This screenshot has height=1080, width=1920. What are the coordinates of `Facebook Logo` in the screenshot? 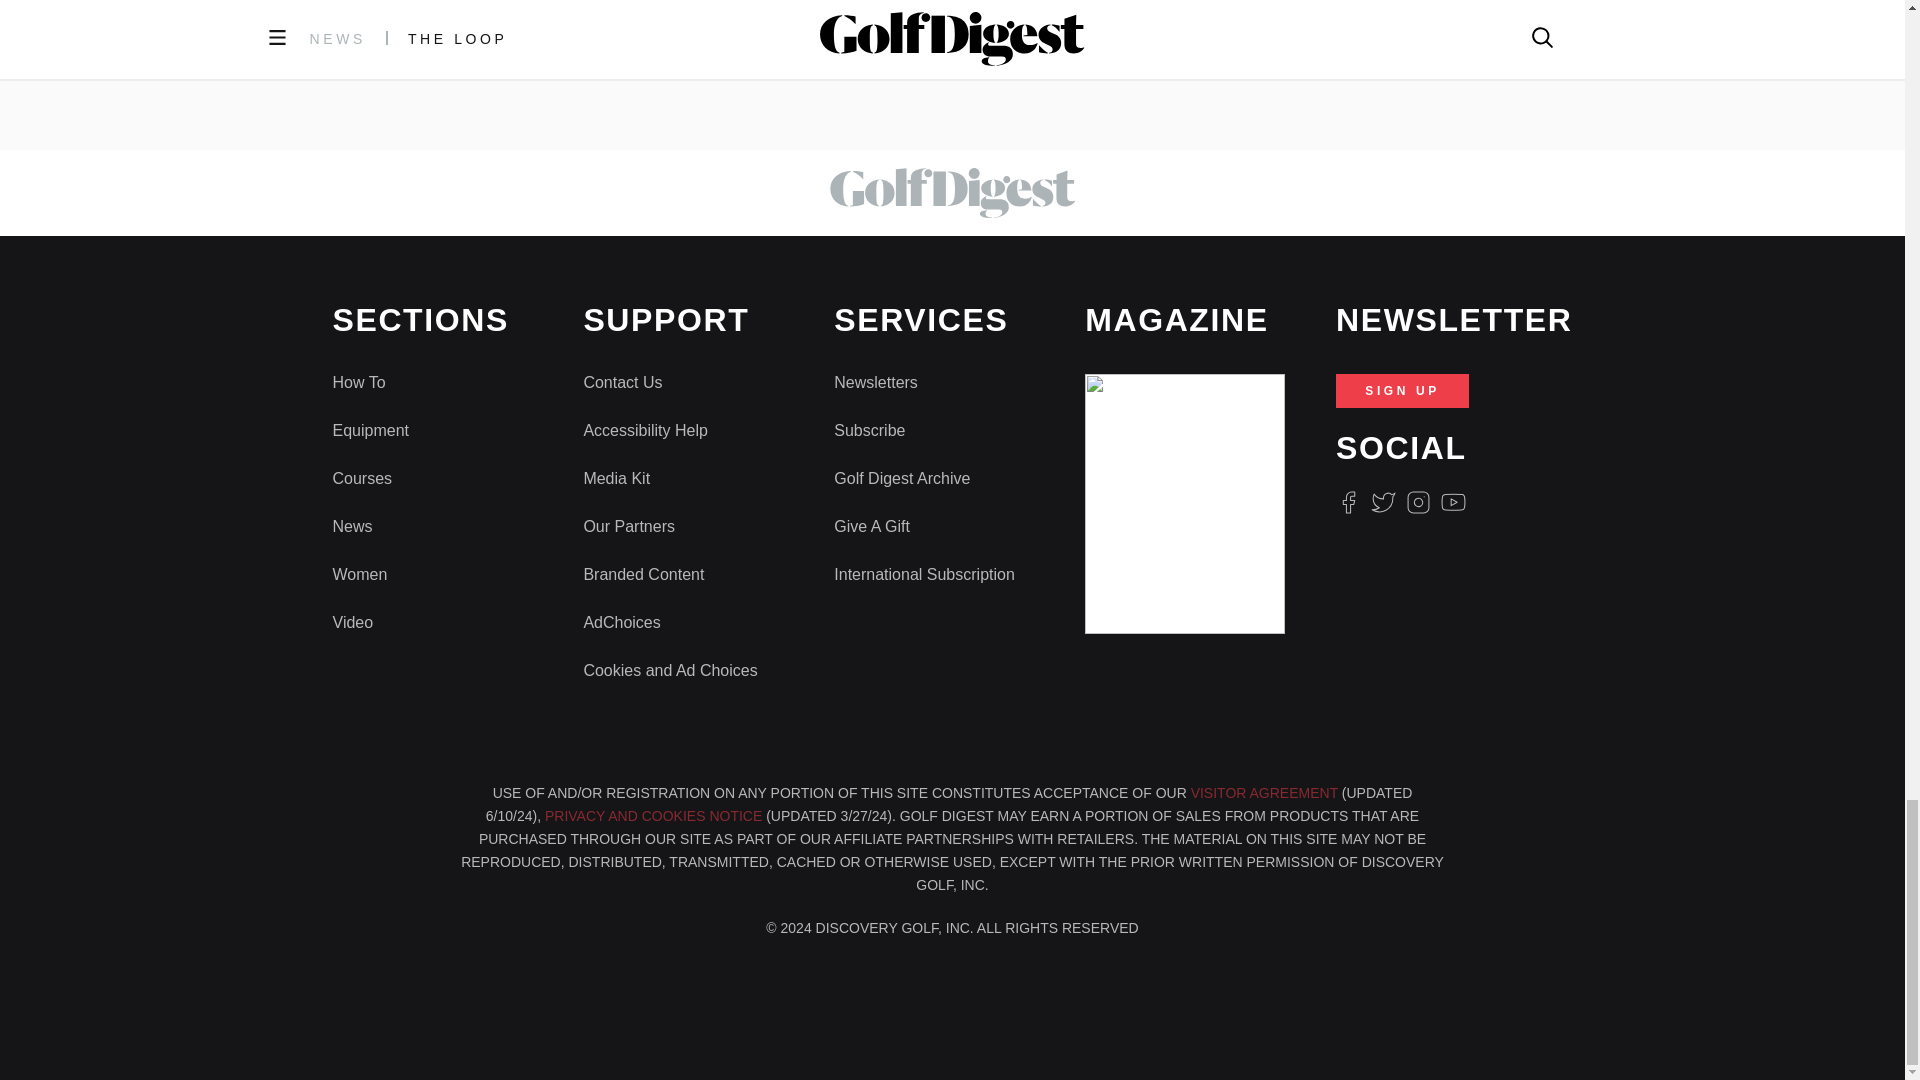 It's located at (1348, 502).